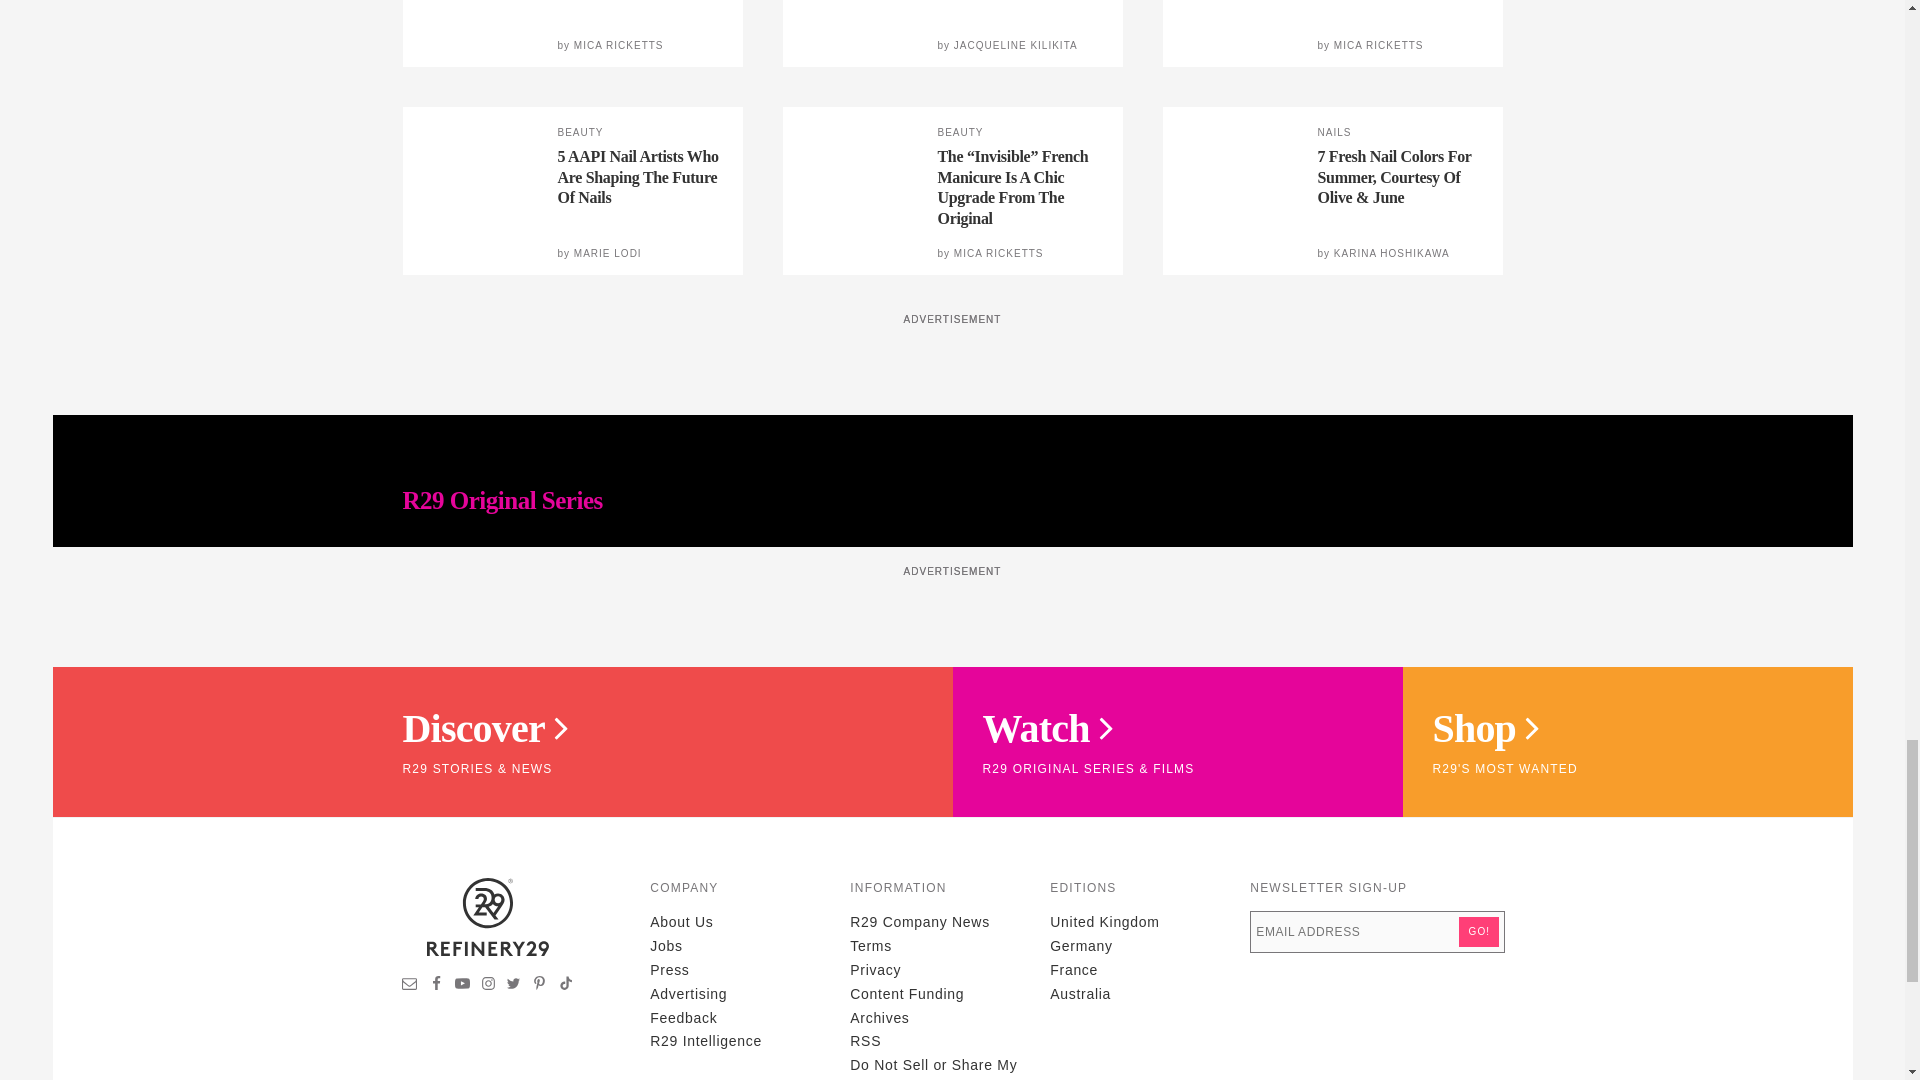 Image resolution: width=1920 pixels, height=1080 pixels. I want to click on Visit Refinery29 on YouTube, so click(462, 986).